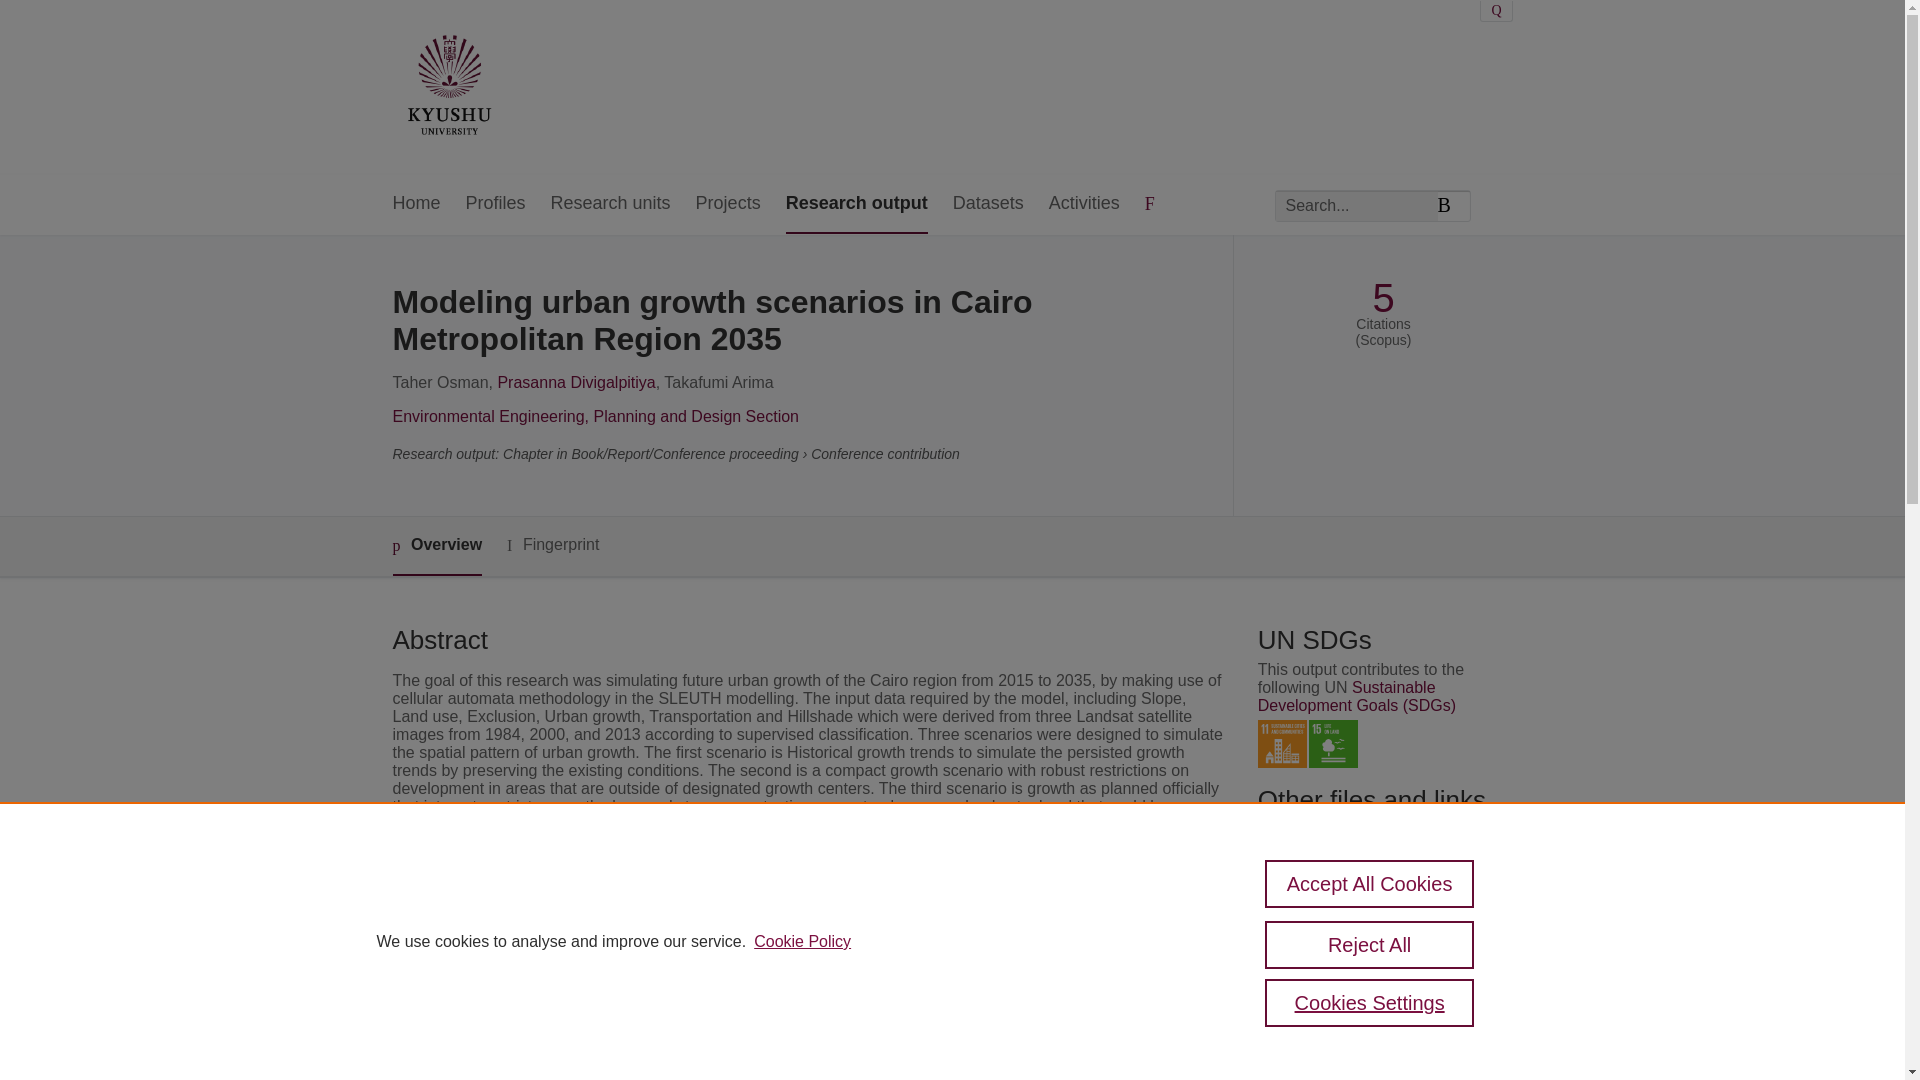 The image size is (1920, 1080). Describe the element at coordinates (1333, 744) in the screenshot. I see `SDG 15 - Life on Land` at that location.